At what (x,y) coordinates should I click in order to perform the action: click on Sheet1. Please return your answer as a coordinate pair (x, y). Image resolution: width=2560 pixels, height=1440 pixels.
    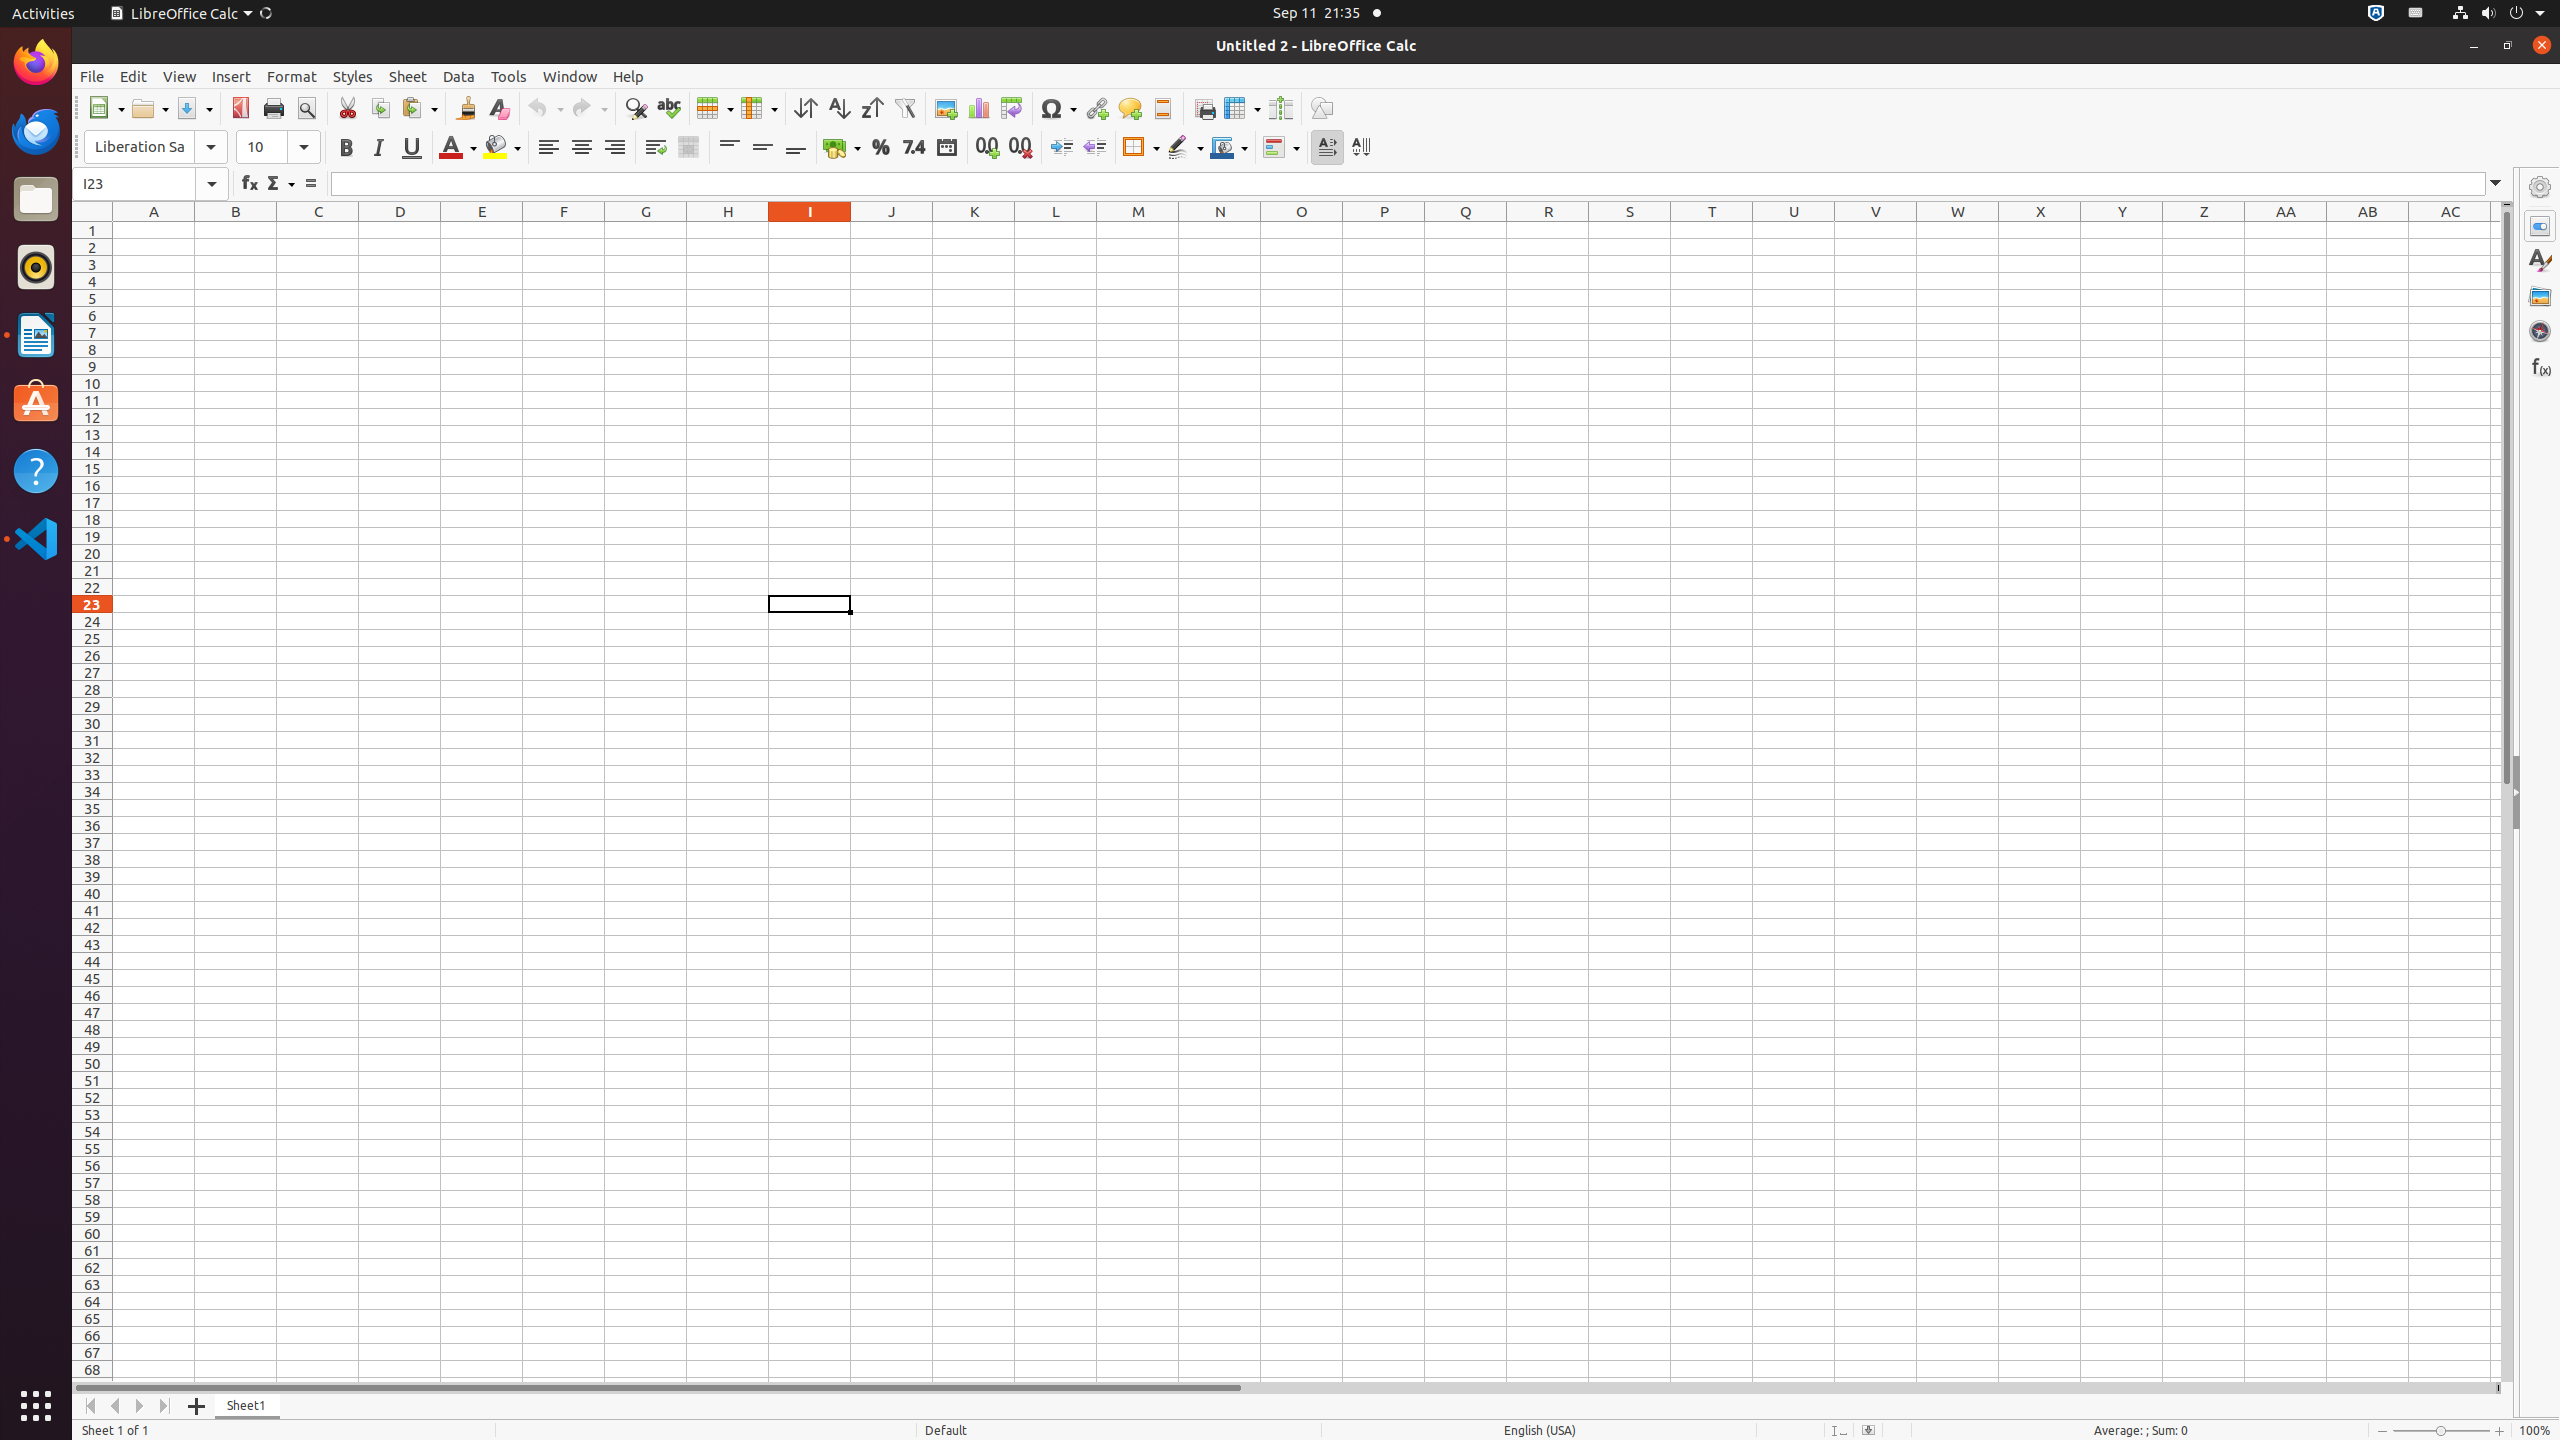
    Looking at the image, I should click on (248, 1406).